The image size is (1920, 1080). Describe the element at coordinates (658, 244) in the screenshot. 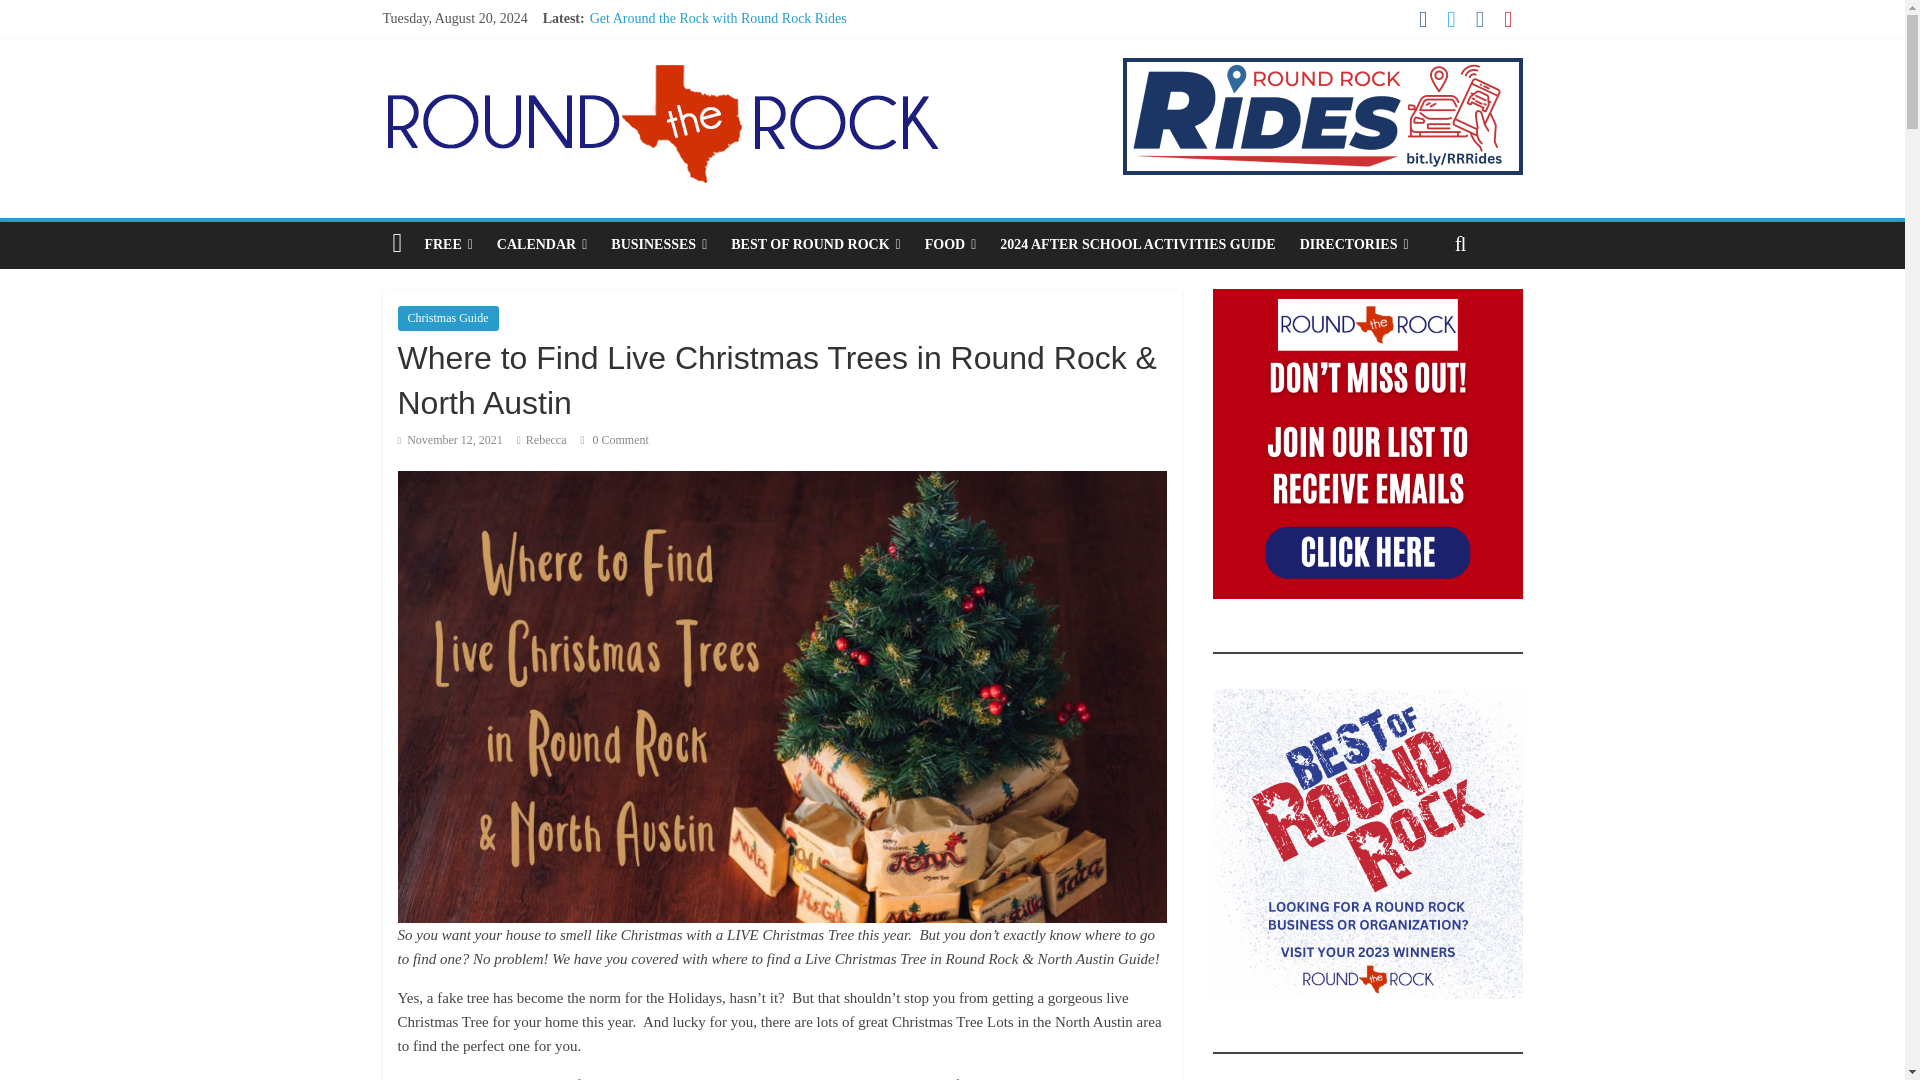

I see `View Local Round Rock Businesses` at that location.